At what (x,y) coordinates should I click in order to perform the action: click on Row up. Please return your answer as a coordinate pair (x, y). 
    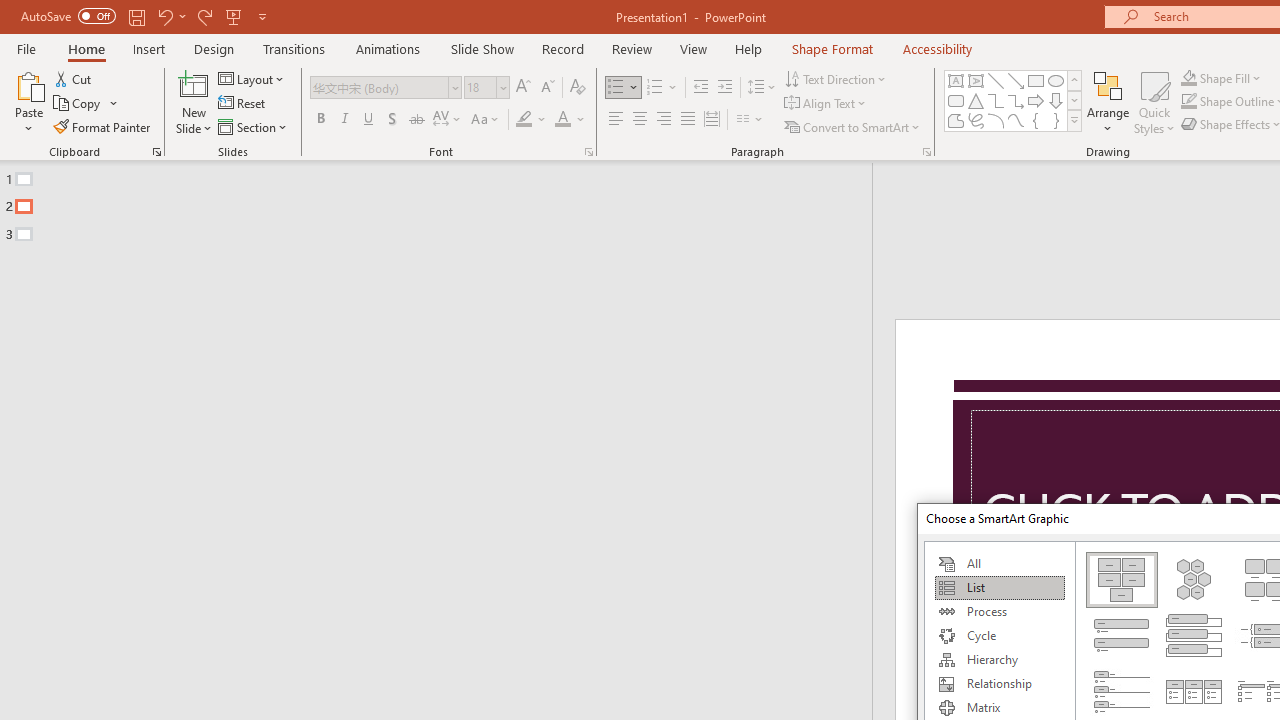
    Looking at the image, I should click on (1074, 80).